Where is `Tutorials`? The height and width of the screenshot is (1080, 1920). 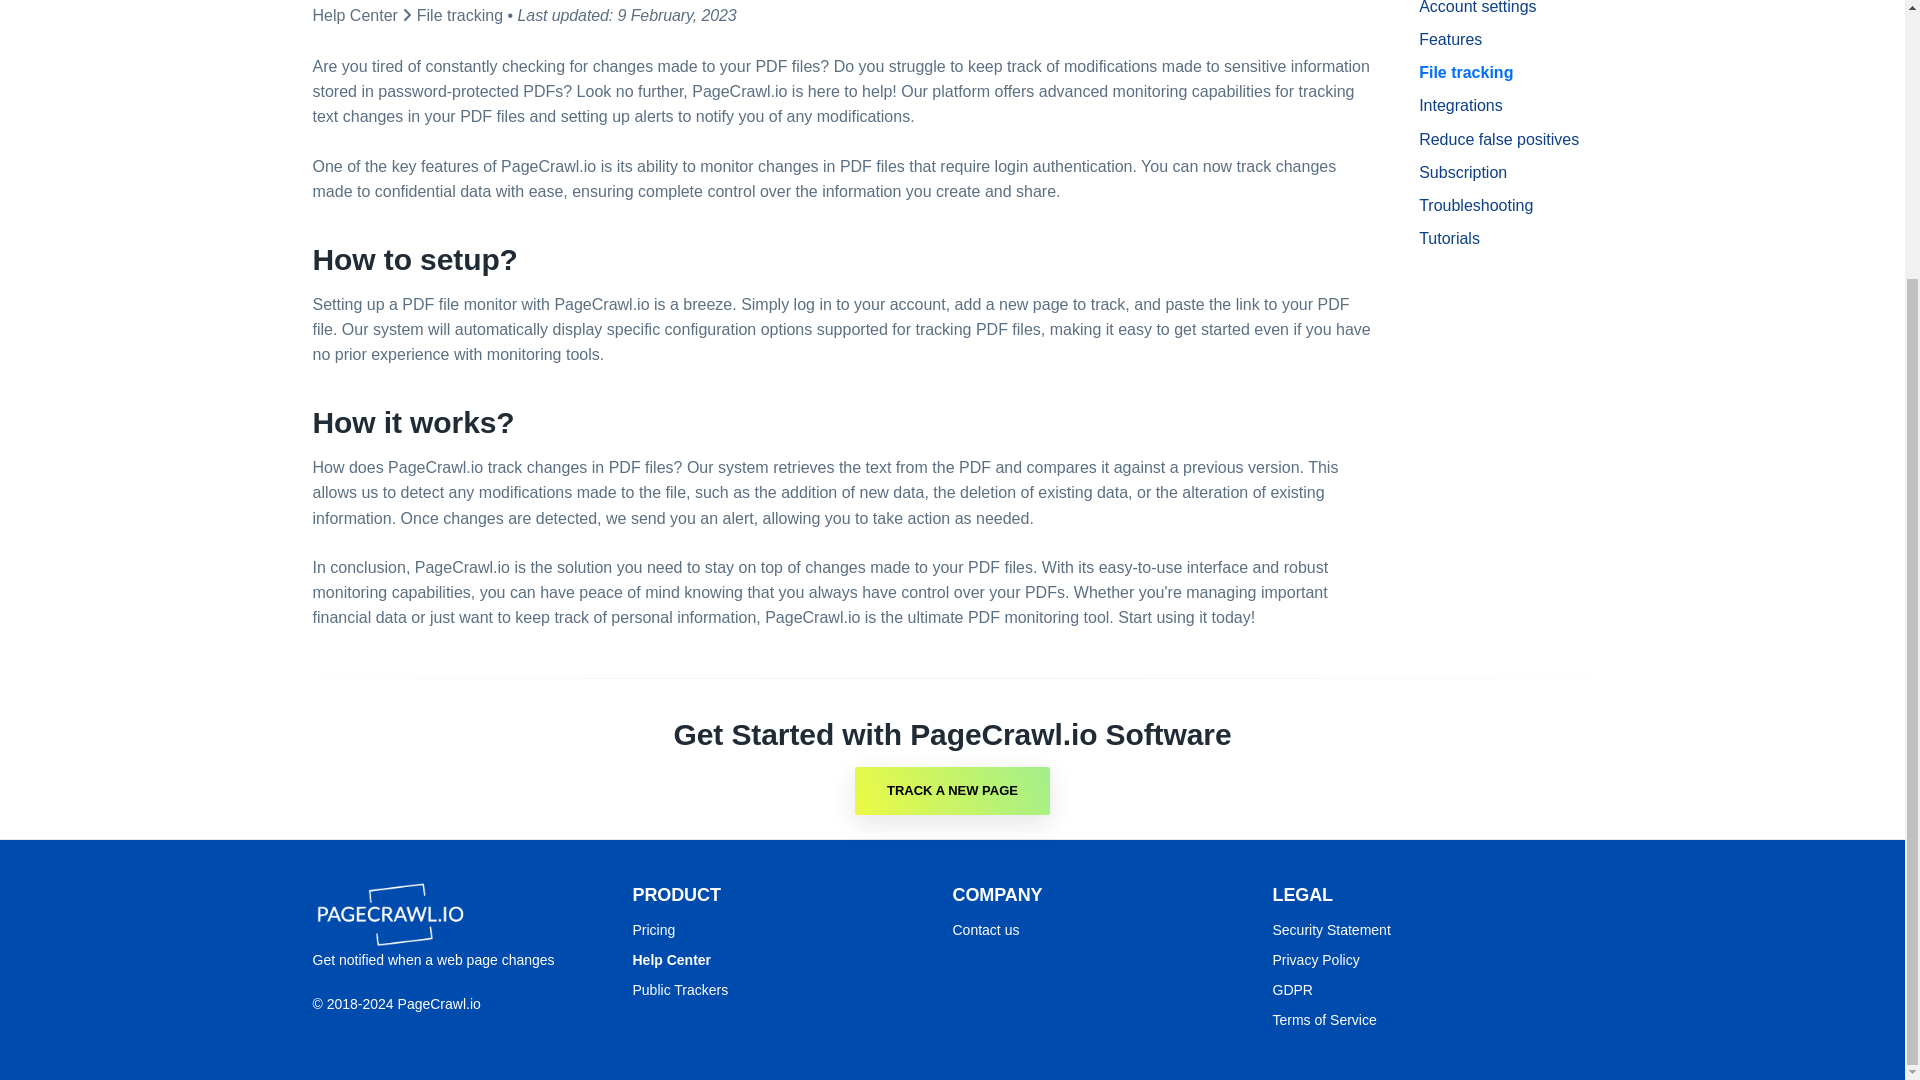 Tutorials is located at coordinates (1504, 238).